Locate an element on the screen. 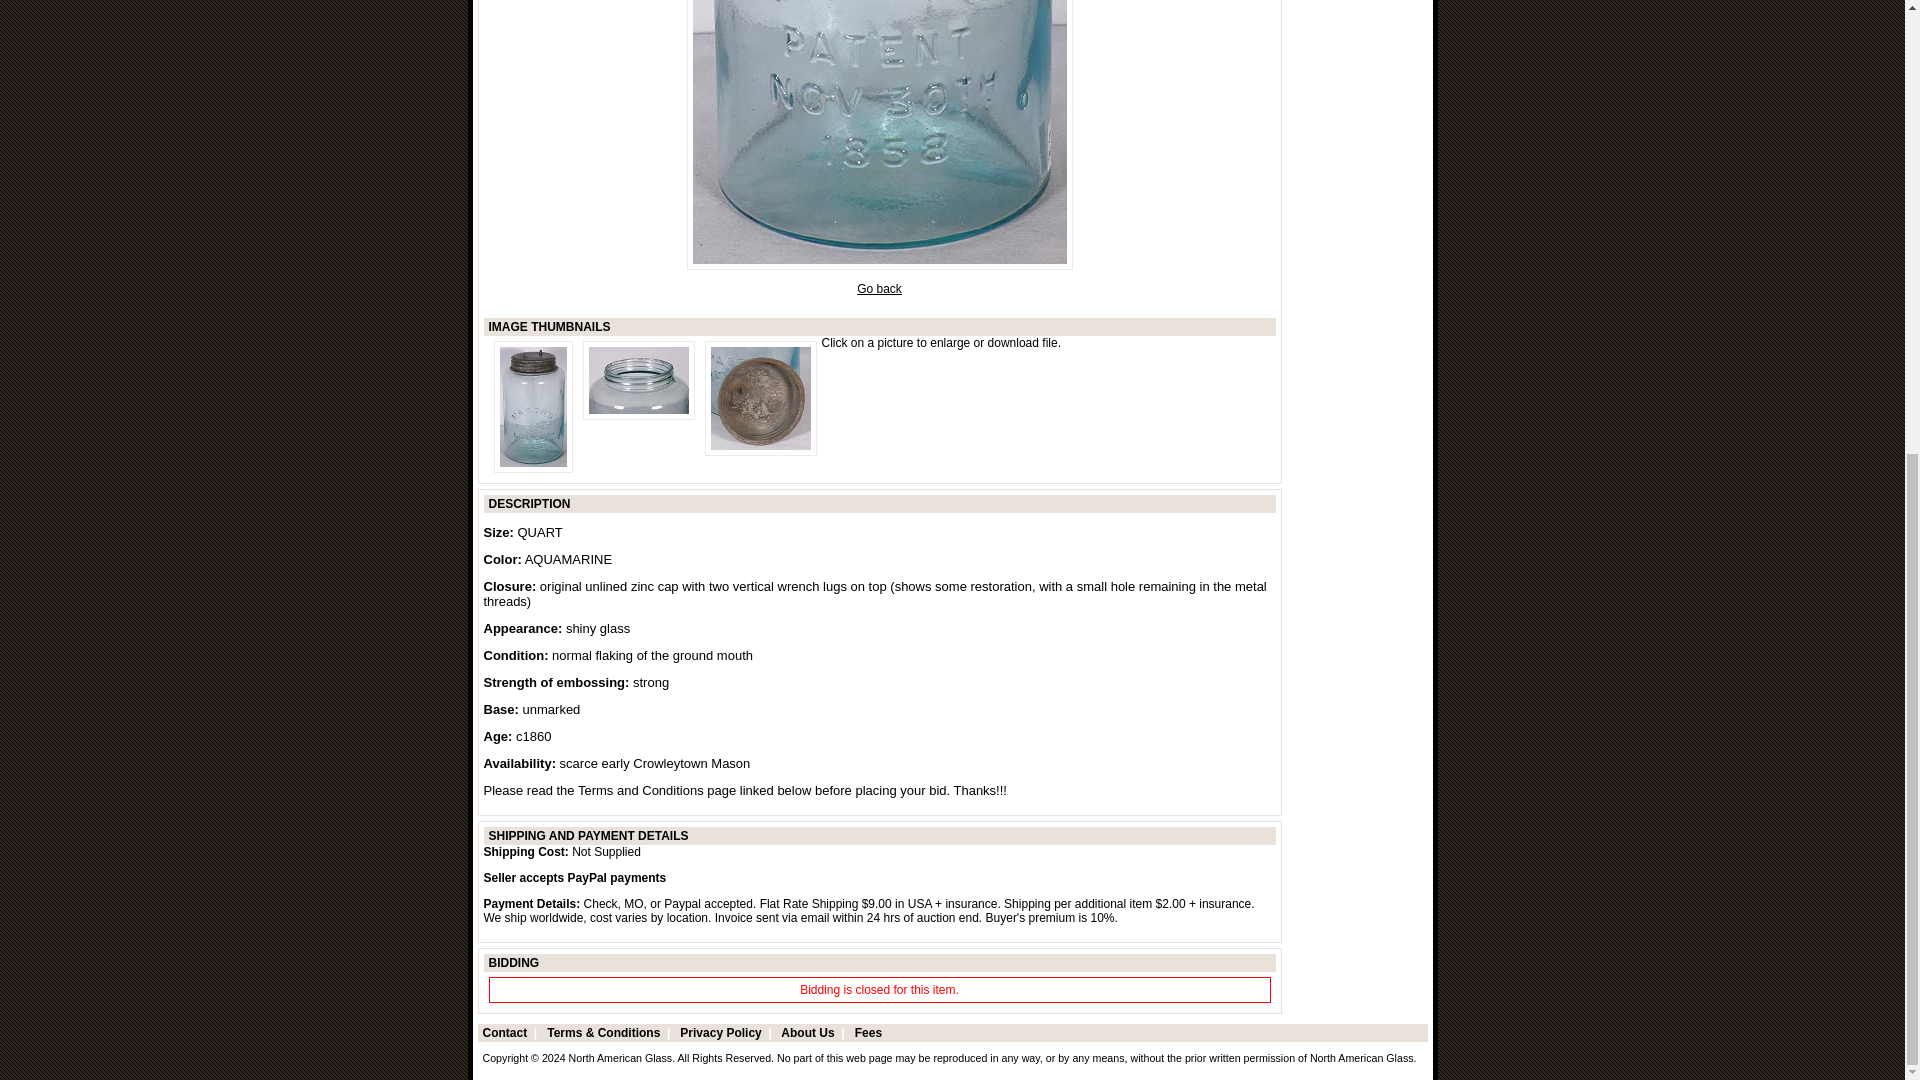 This screenshot has width=1920, height=1080. Fees is located at coordinates (868, 1033).